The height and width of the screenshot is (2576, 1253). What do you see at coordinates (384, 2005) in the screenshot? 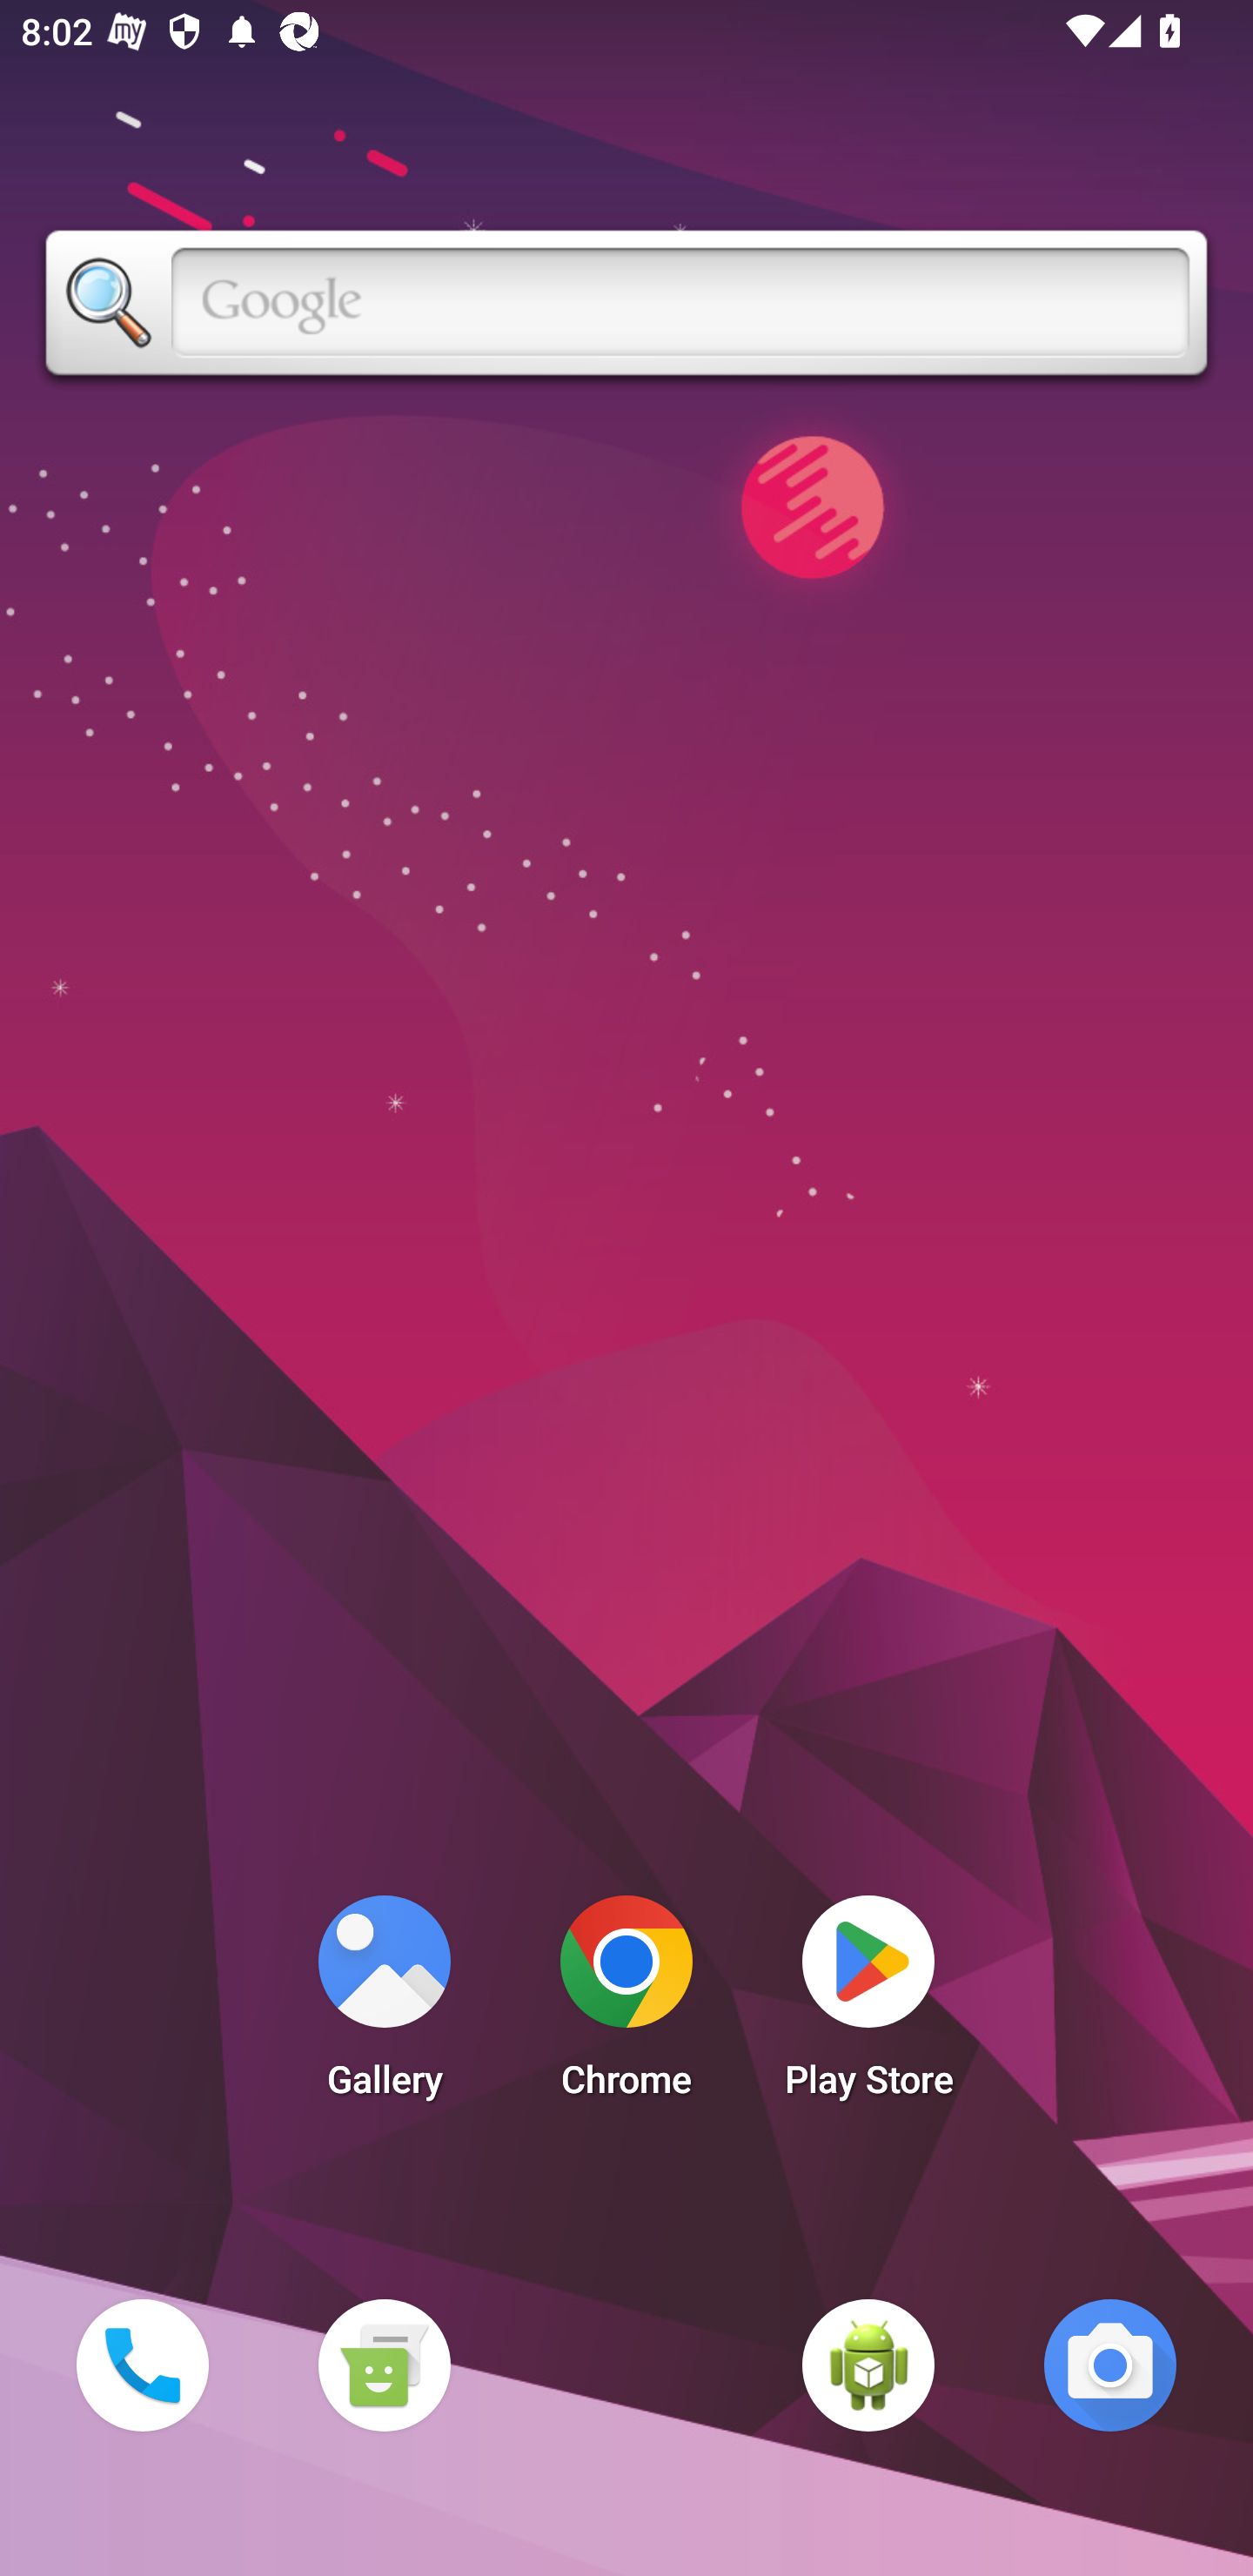
I see `Gallery` at bounding box center [384, 2005].